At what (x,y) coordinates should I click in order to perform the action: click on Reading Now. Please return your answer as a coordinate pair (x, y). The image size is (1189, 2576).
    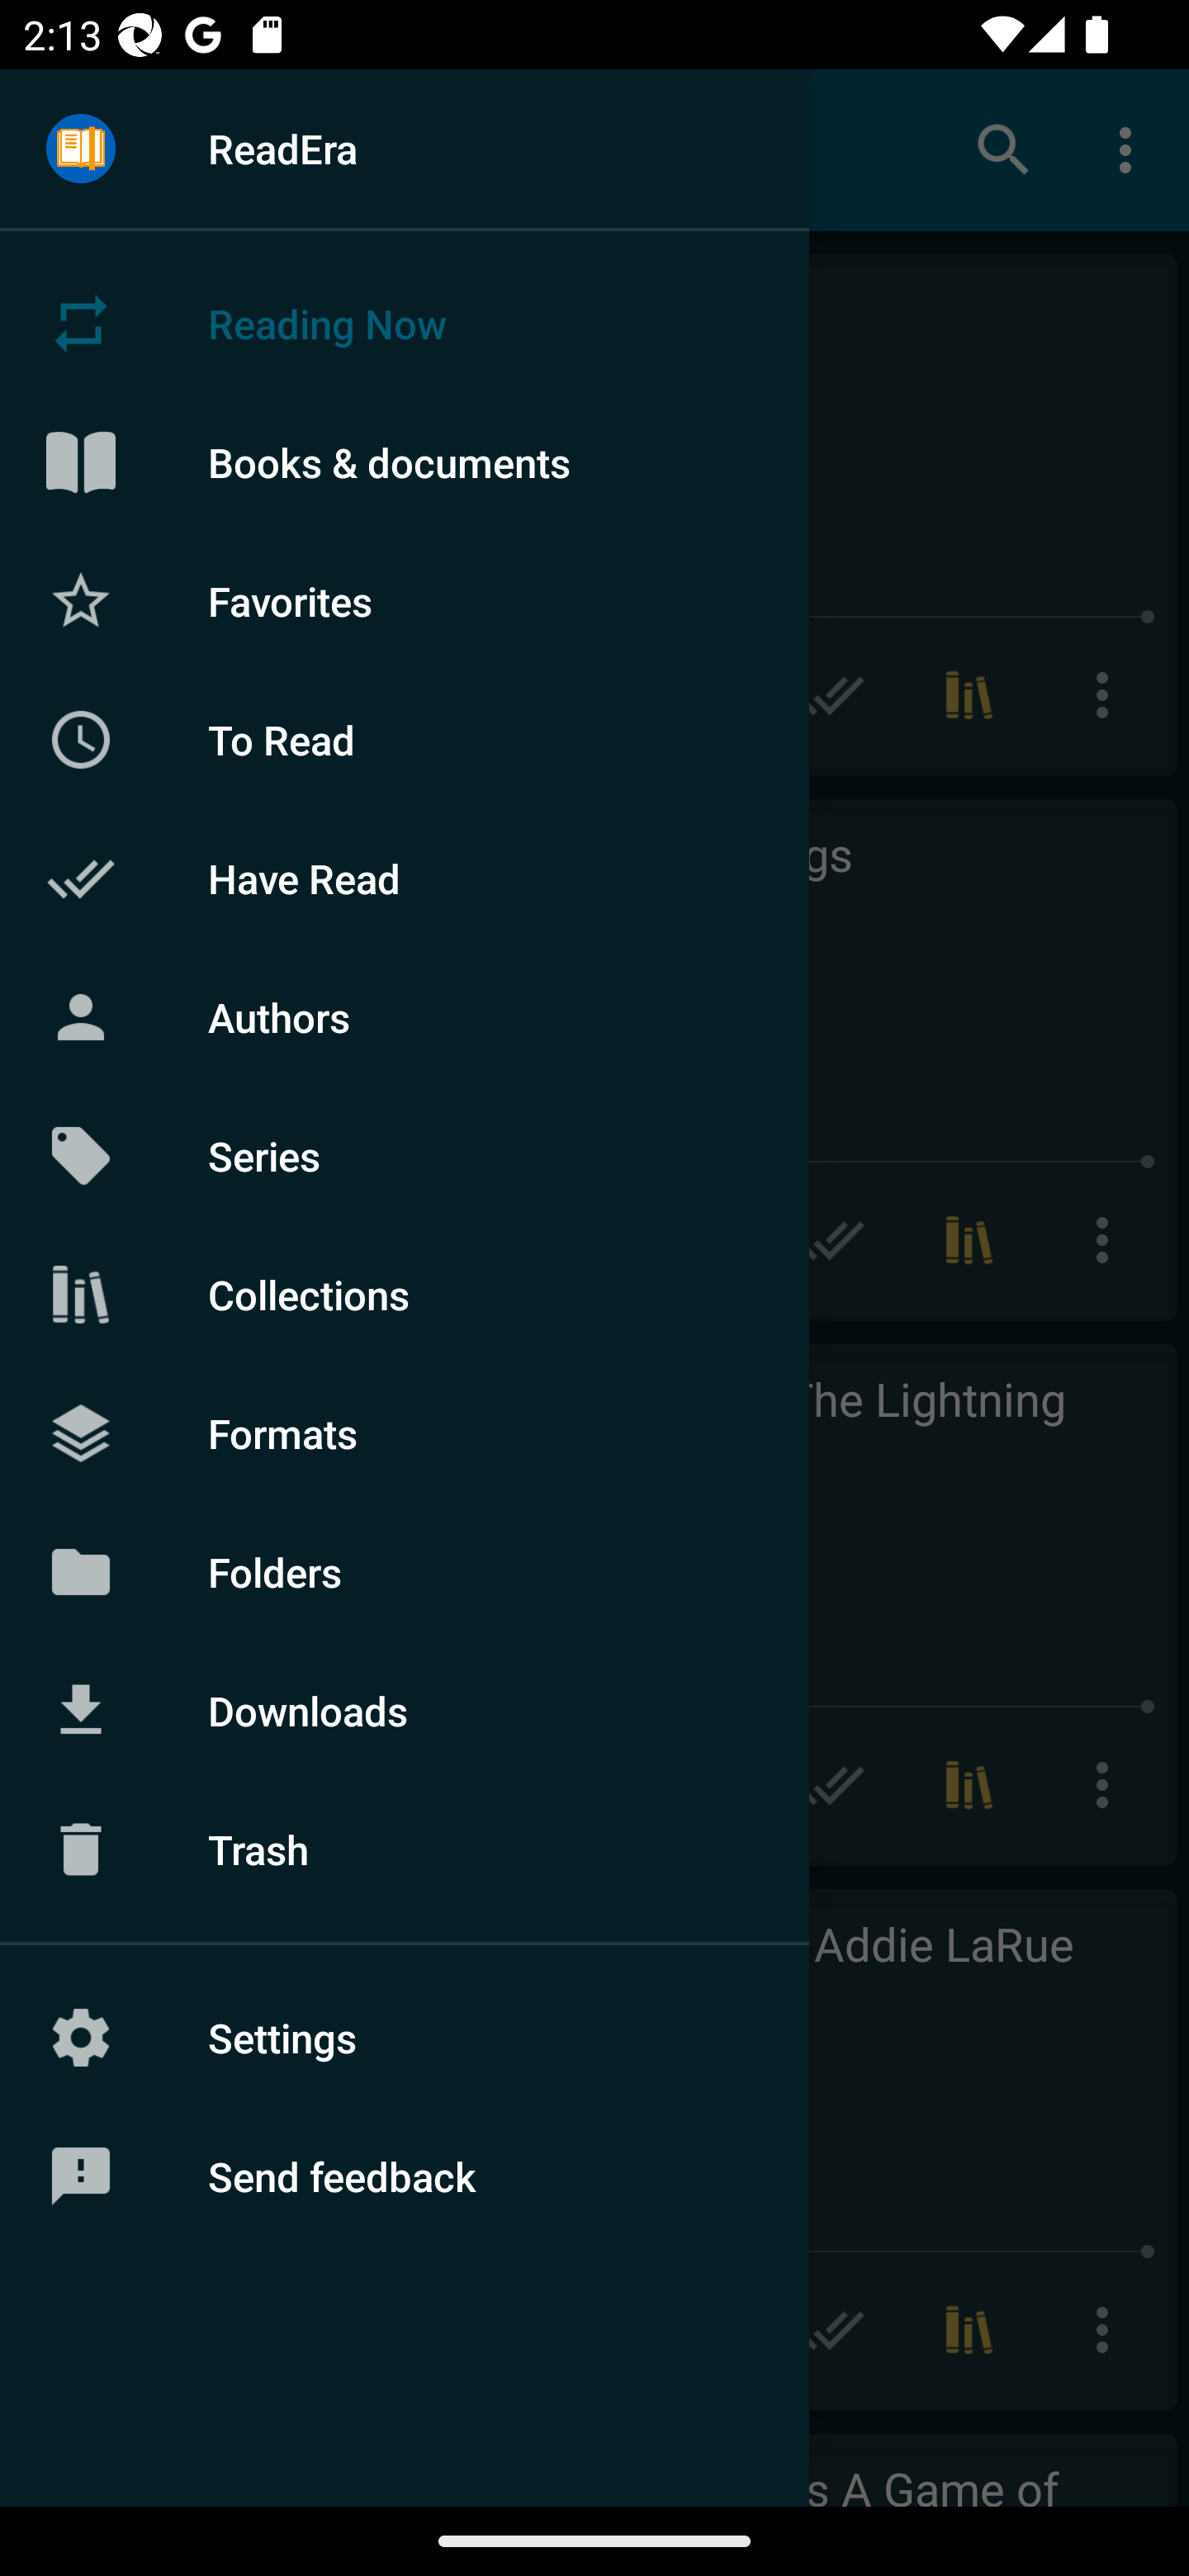
    Looking at the image, I should click on (405, 324).